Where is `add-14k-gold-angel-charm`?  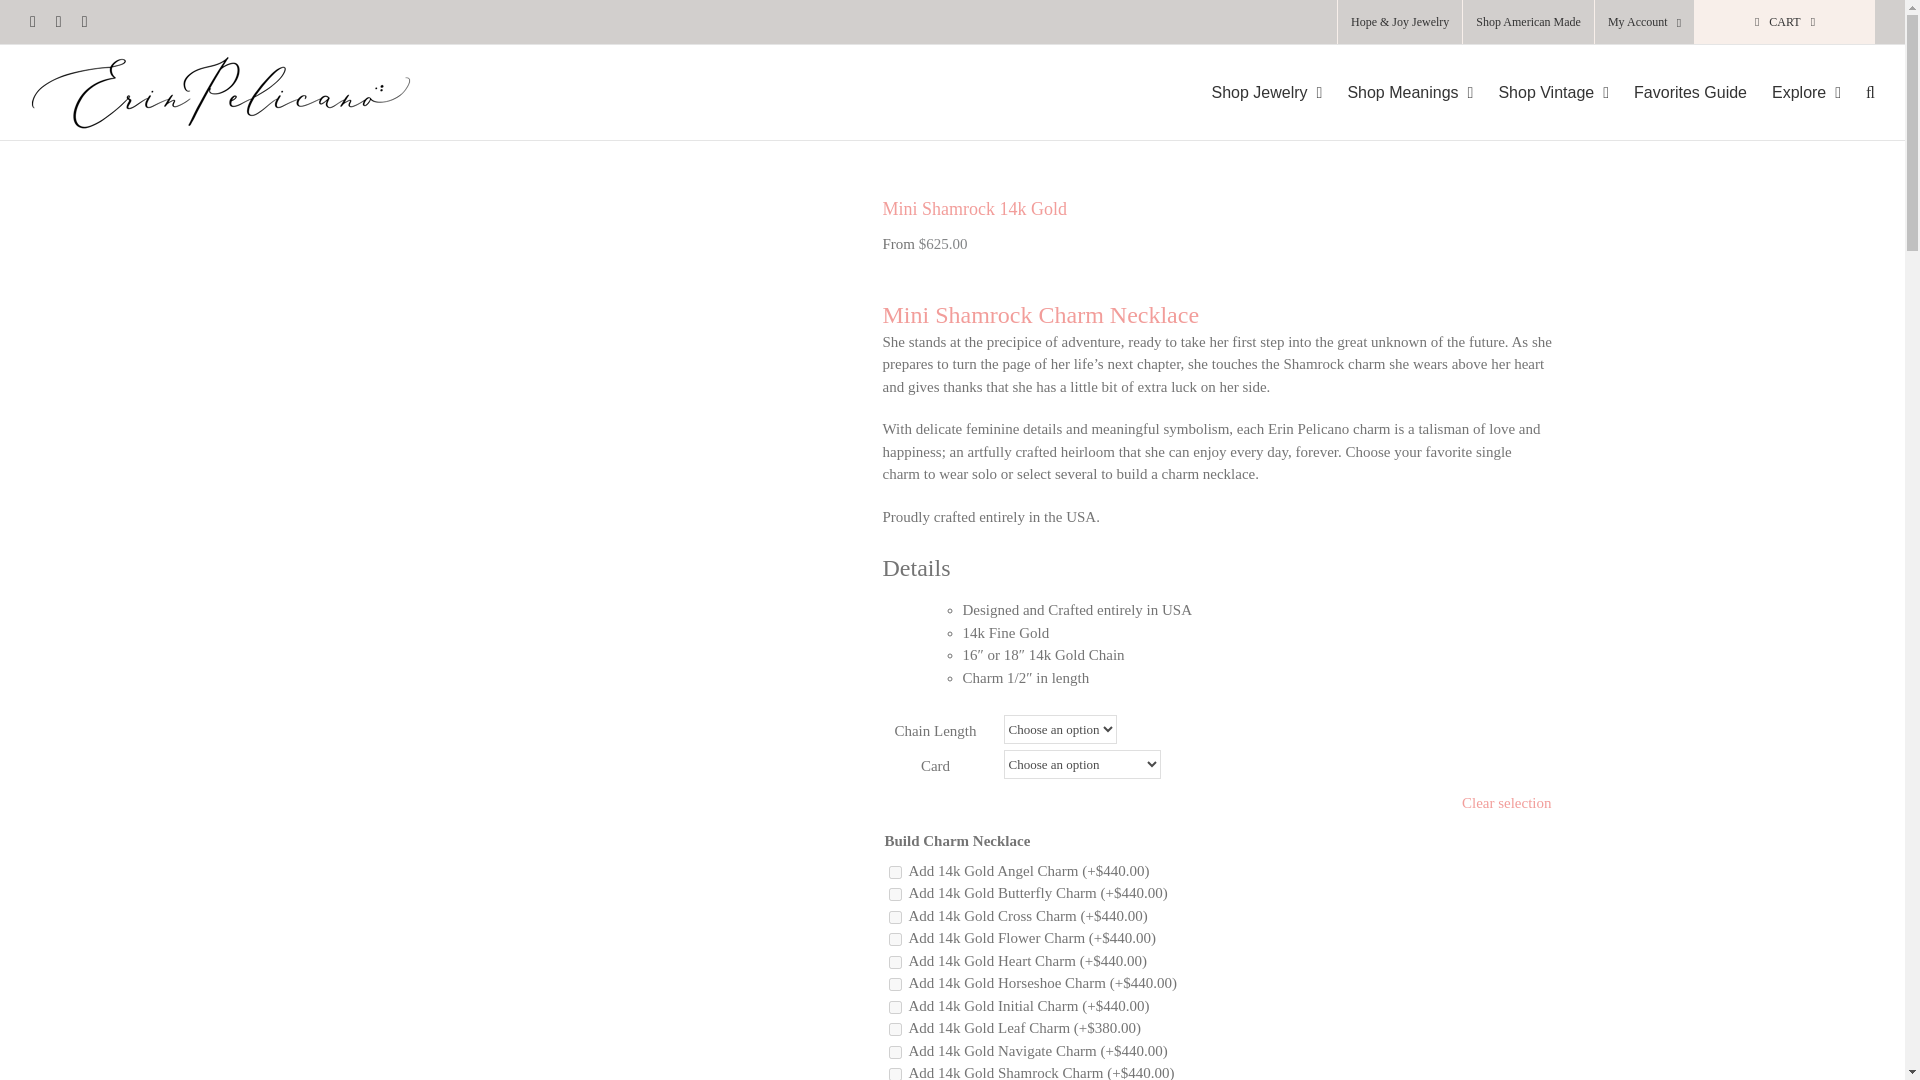 add-14k-gold-angel-charm is located at coordinates (894, 872).